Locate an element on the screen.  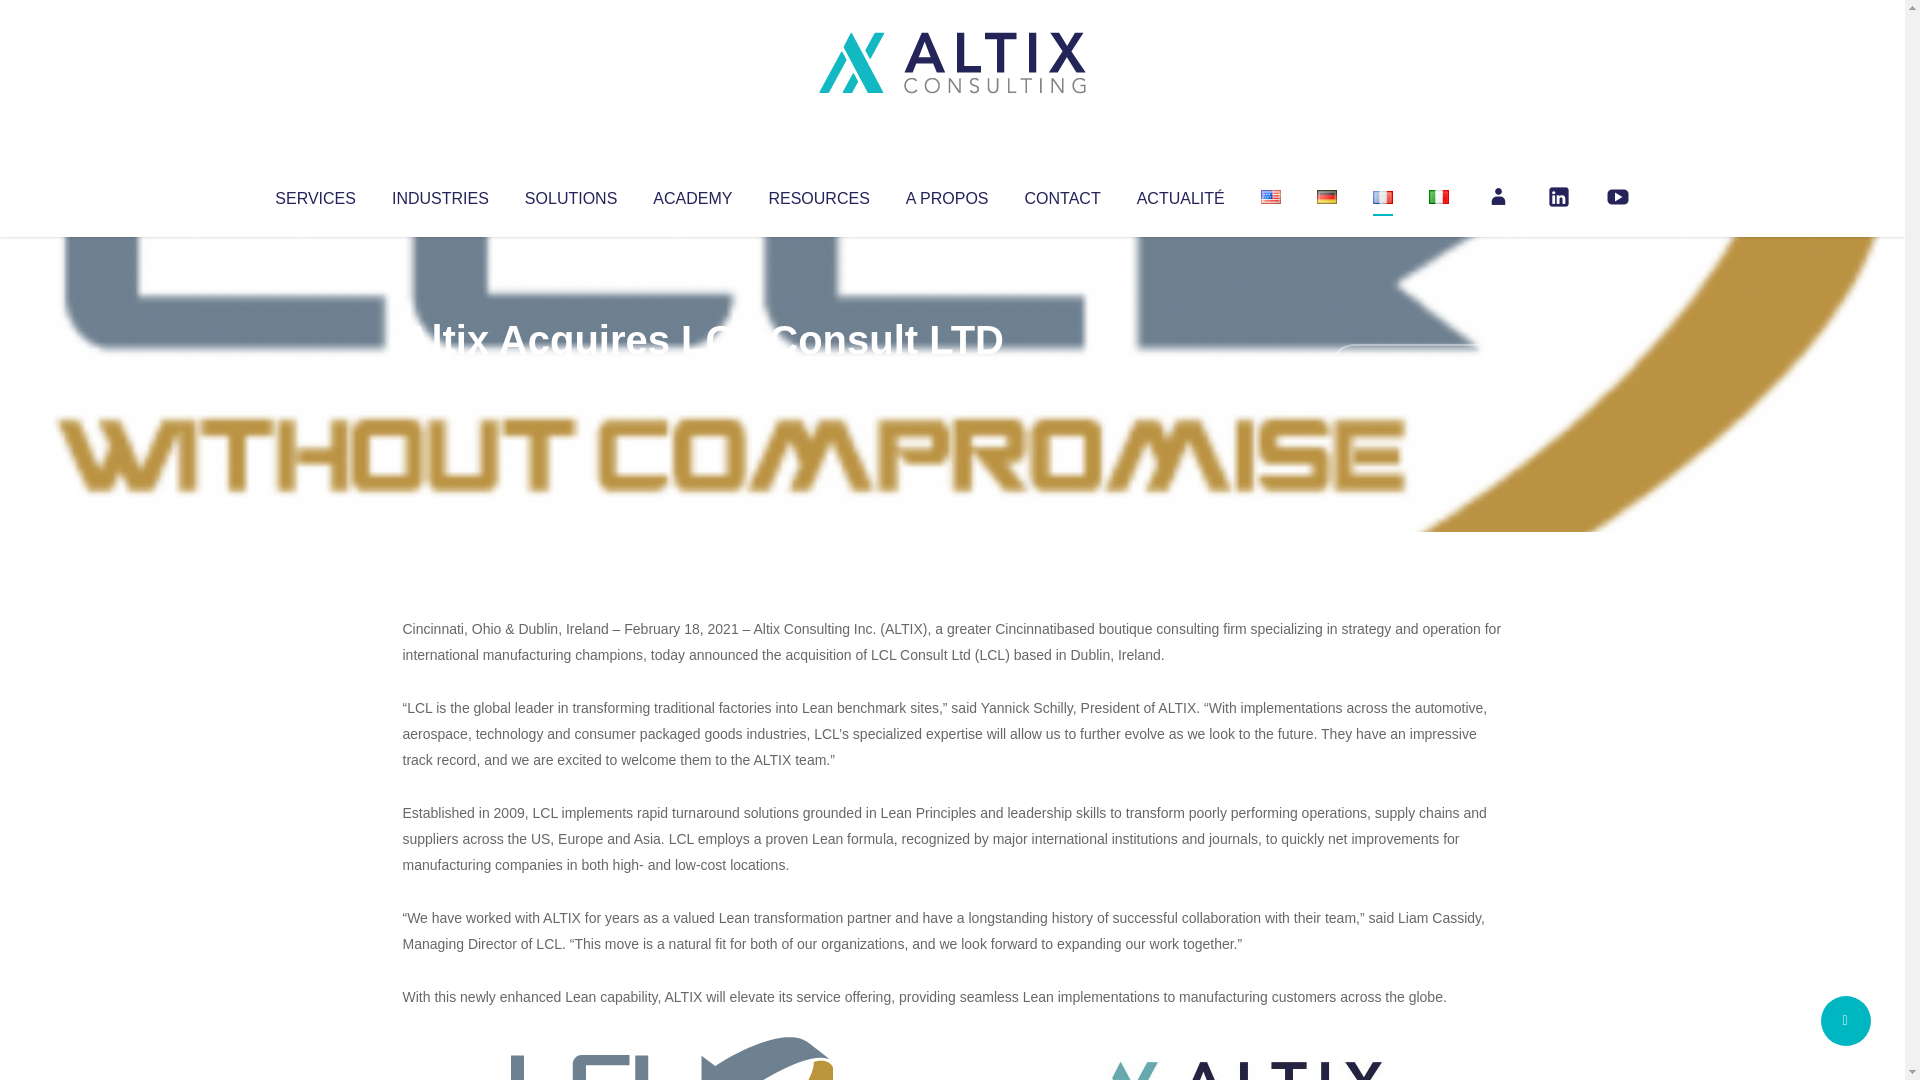
INDUSTRIES is located at coordinates (440, 194).